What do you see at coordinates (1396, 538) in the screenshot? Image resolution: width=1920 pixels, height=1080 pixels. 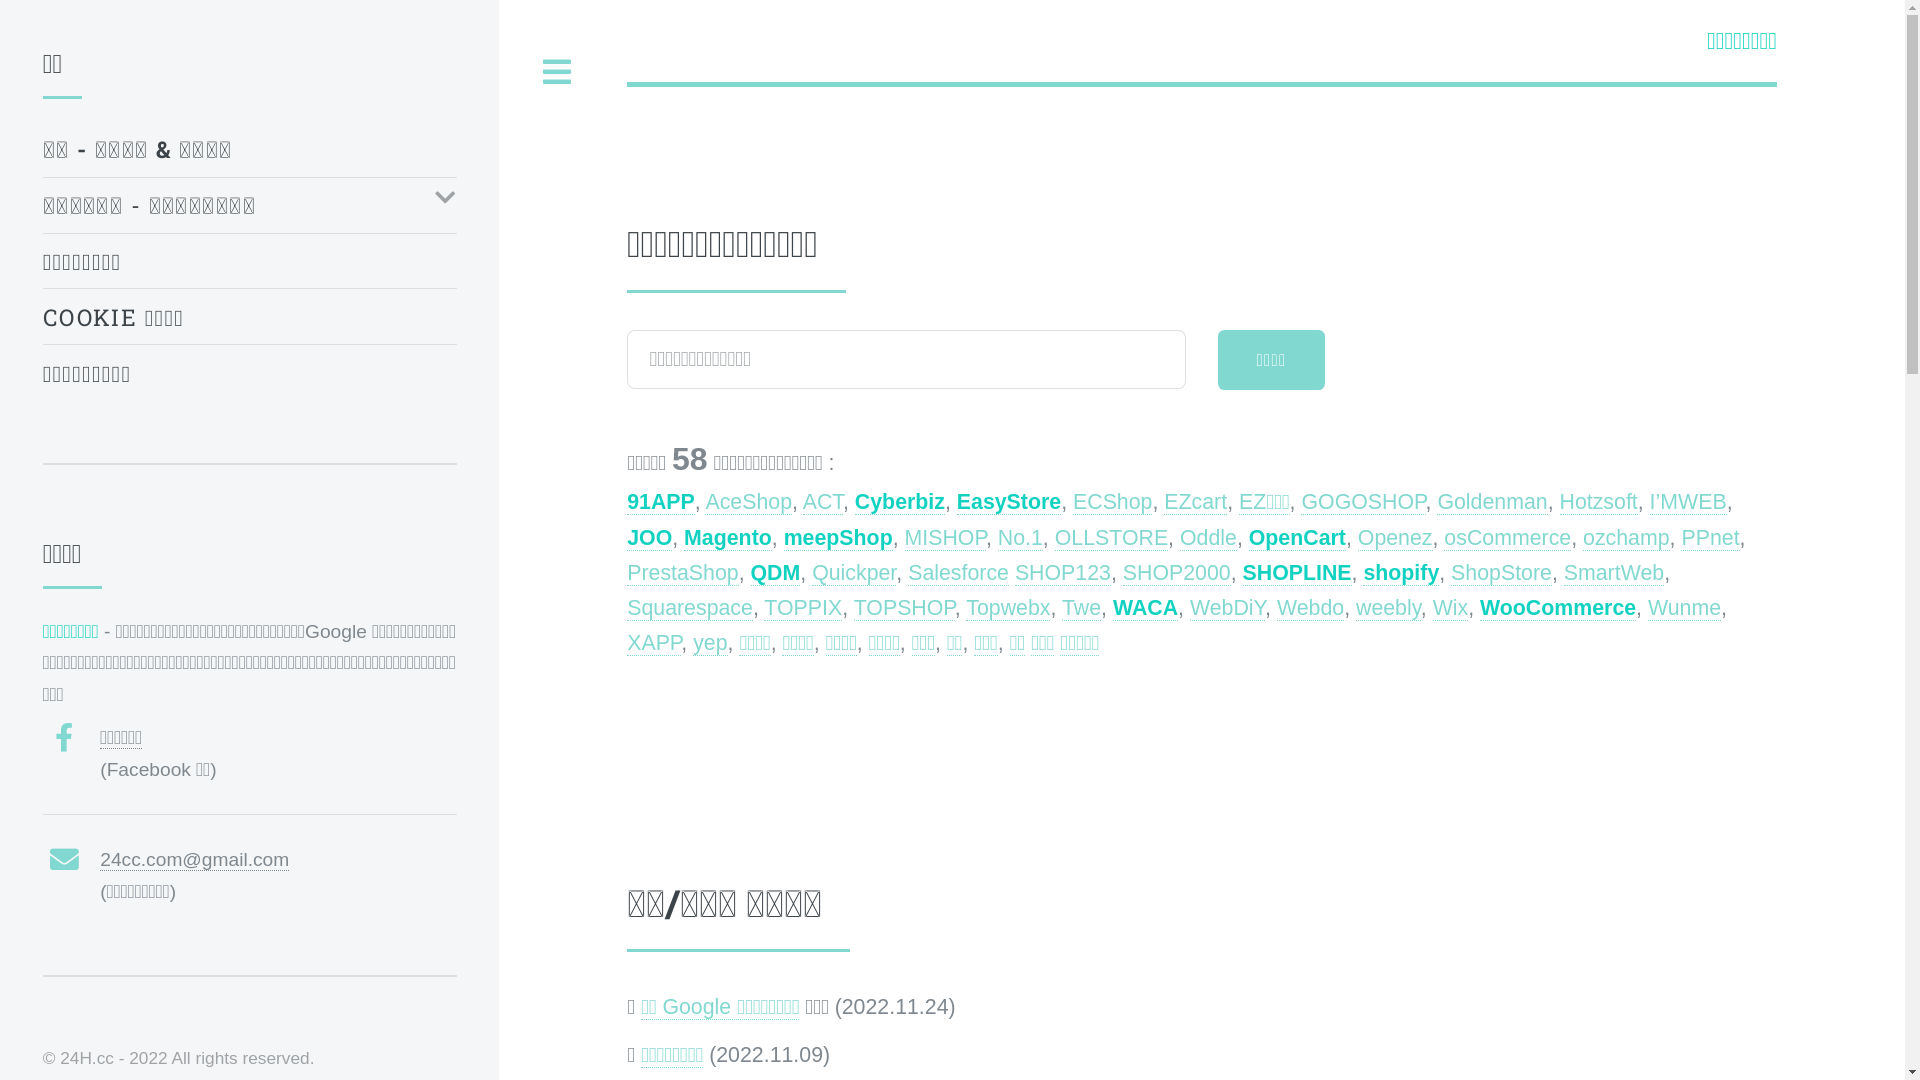 I see `Openez` at bounding box center [1396, 538].